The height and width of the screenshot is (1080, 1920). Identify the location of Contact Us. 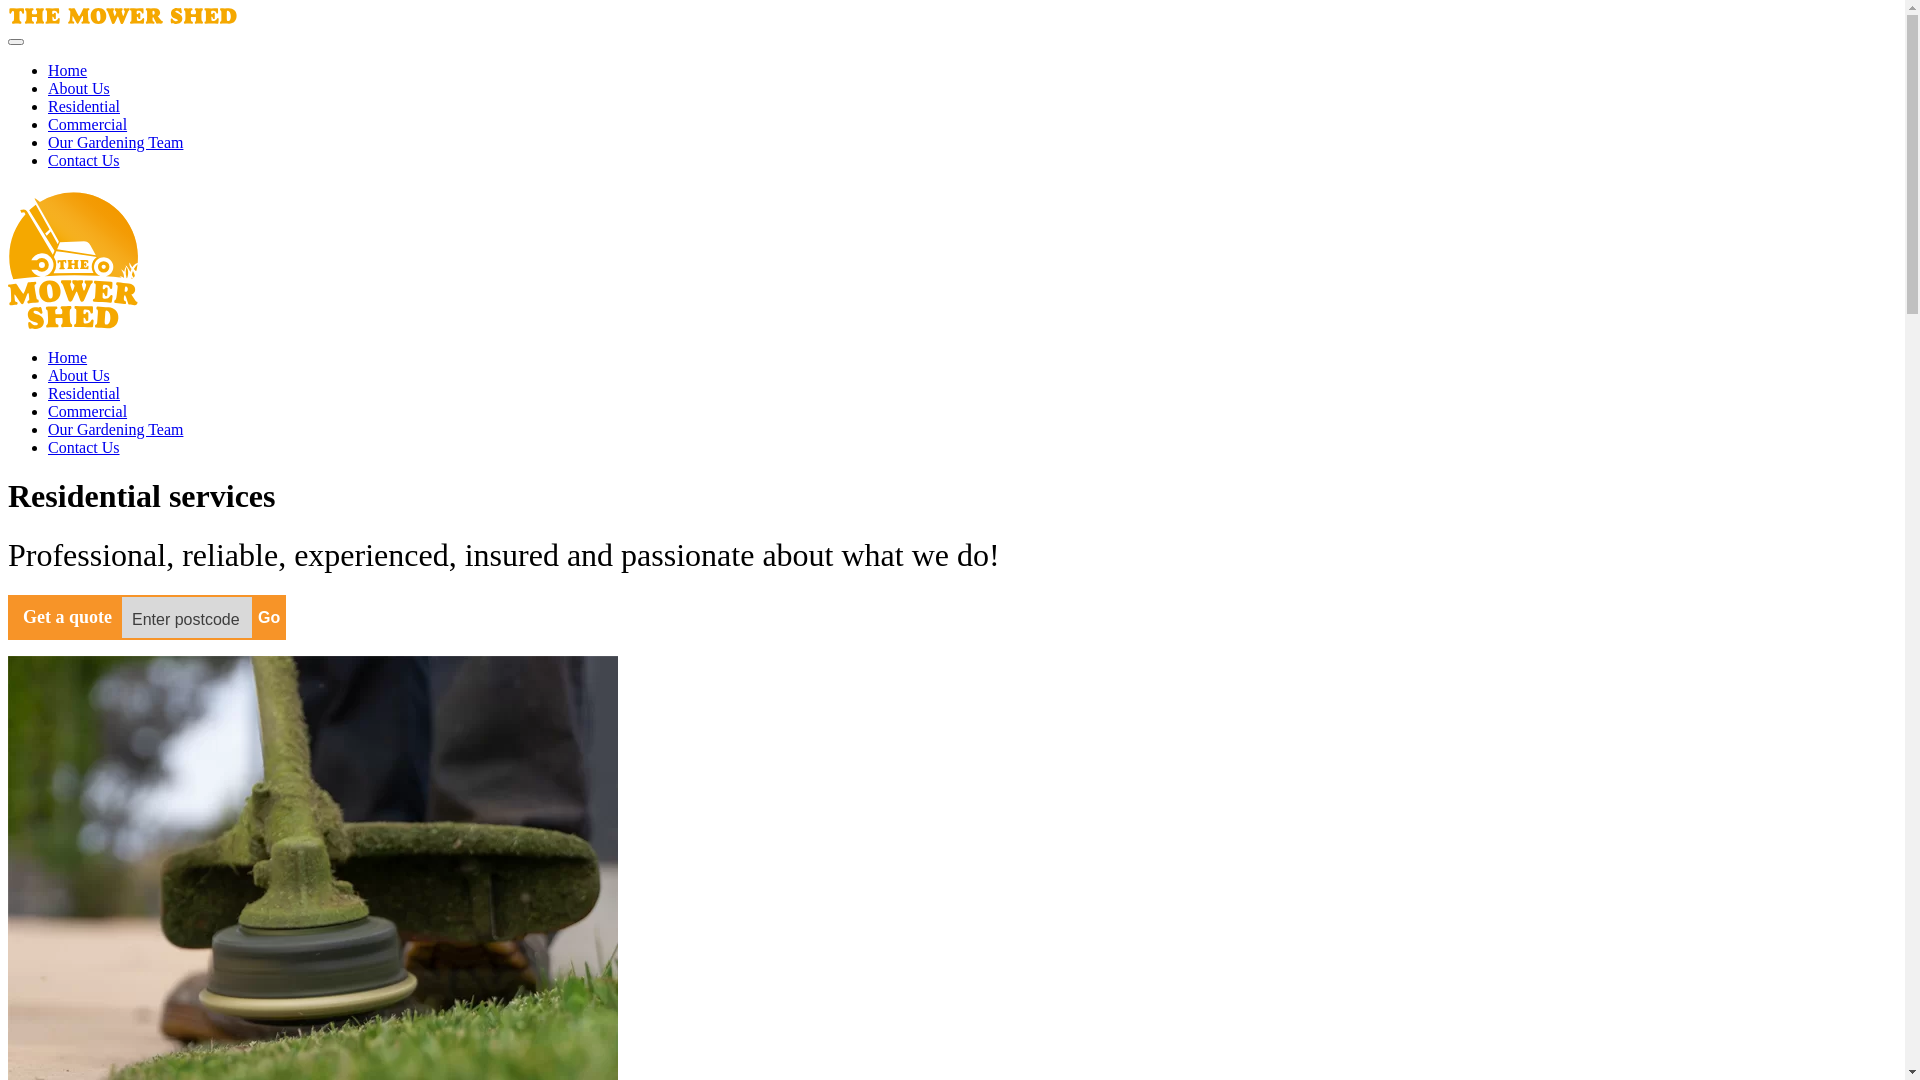
(84, 160).